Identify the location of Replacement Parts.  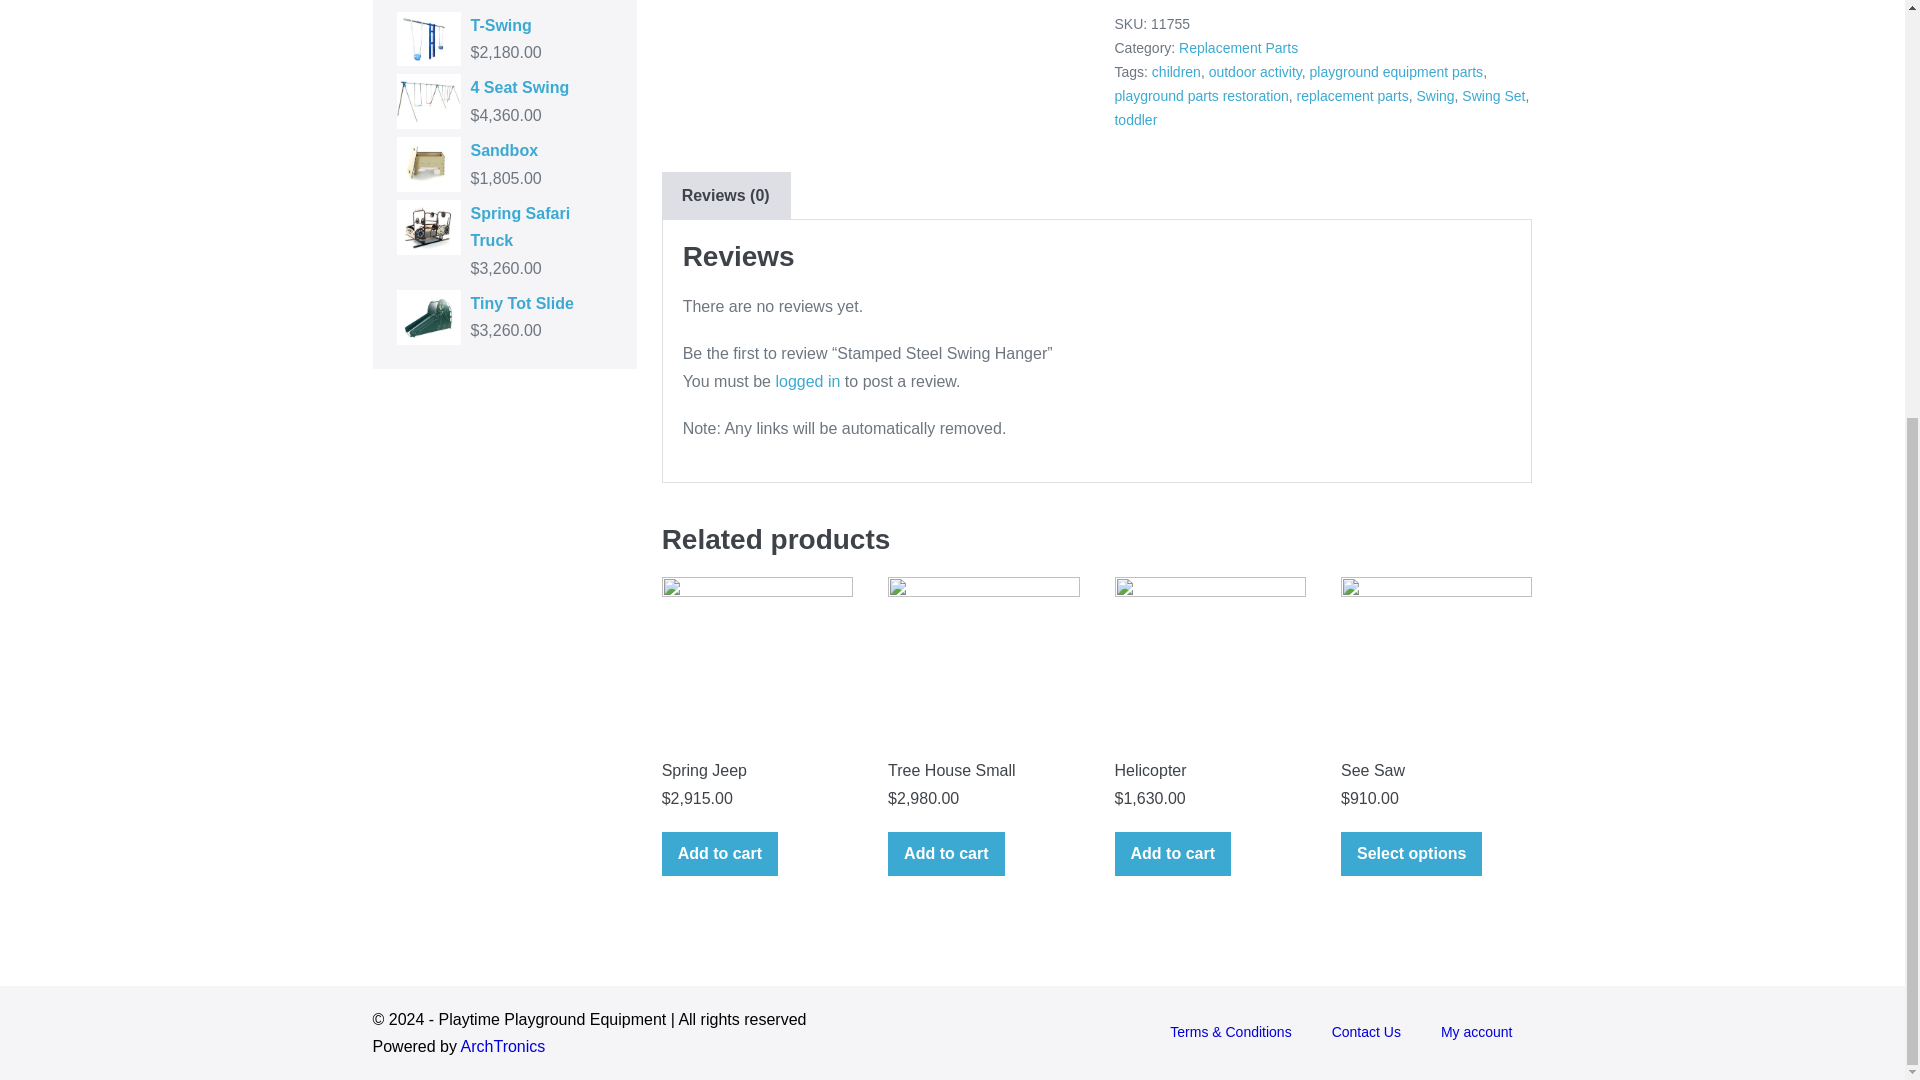
(1238, 48).